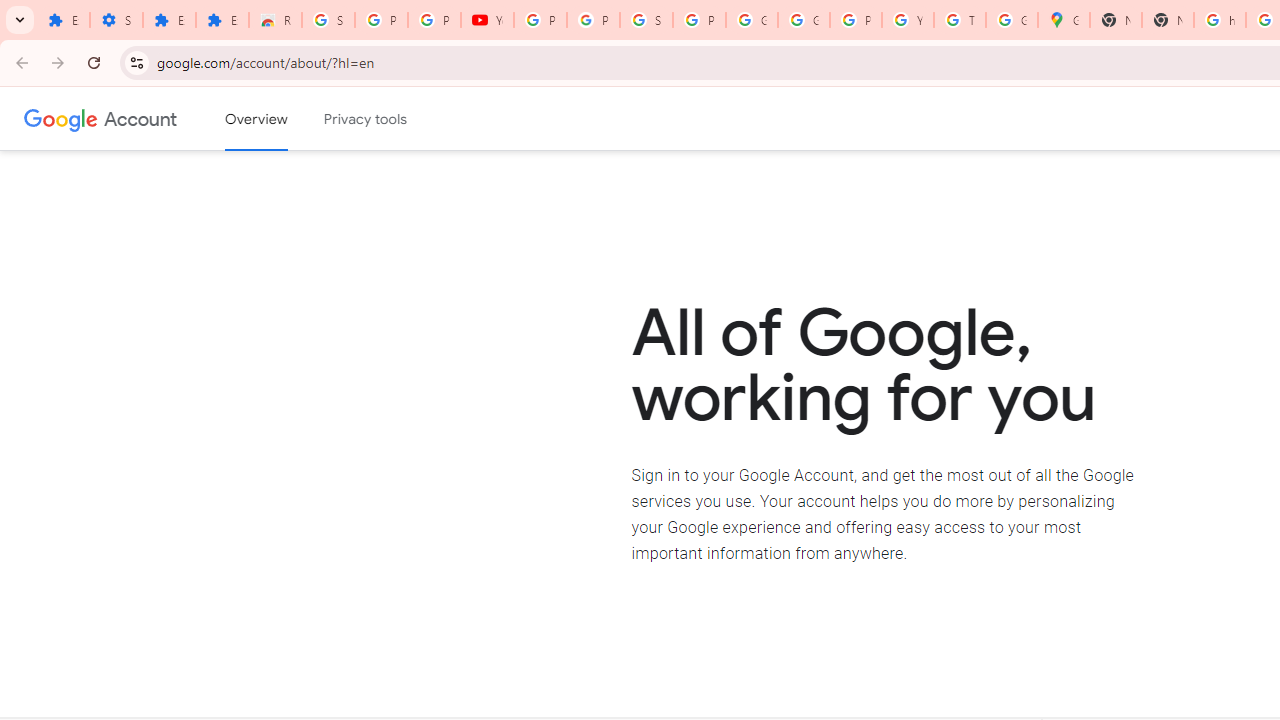 The height and width of the screenshot is (720, 1280). What do you see at coordinates (61, 118) in the screenshot?
I see `Google logo` at bounding box center [61, 118].